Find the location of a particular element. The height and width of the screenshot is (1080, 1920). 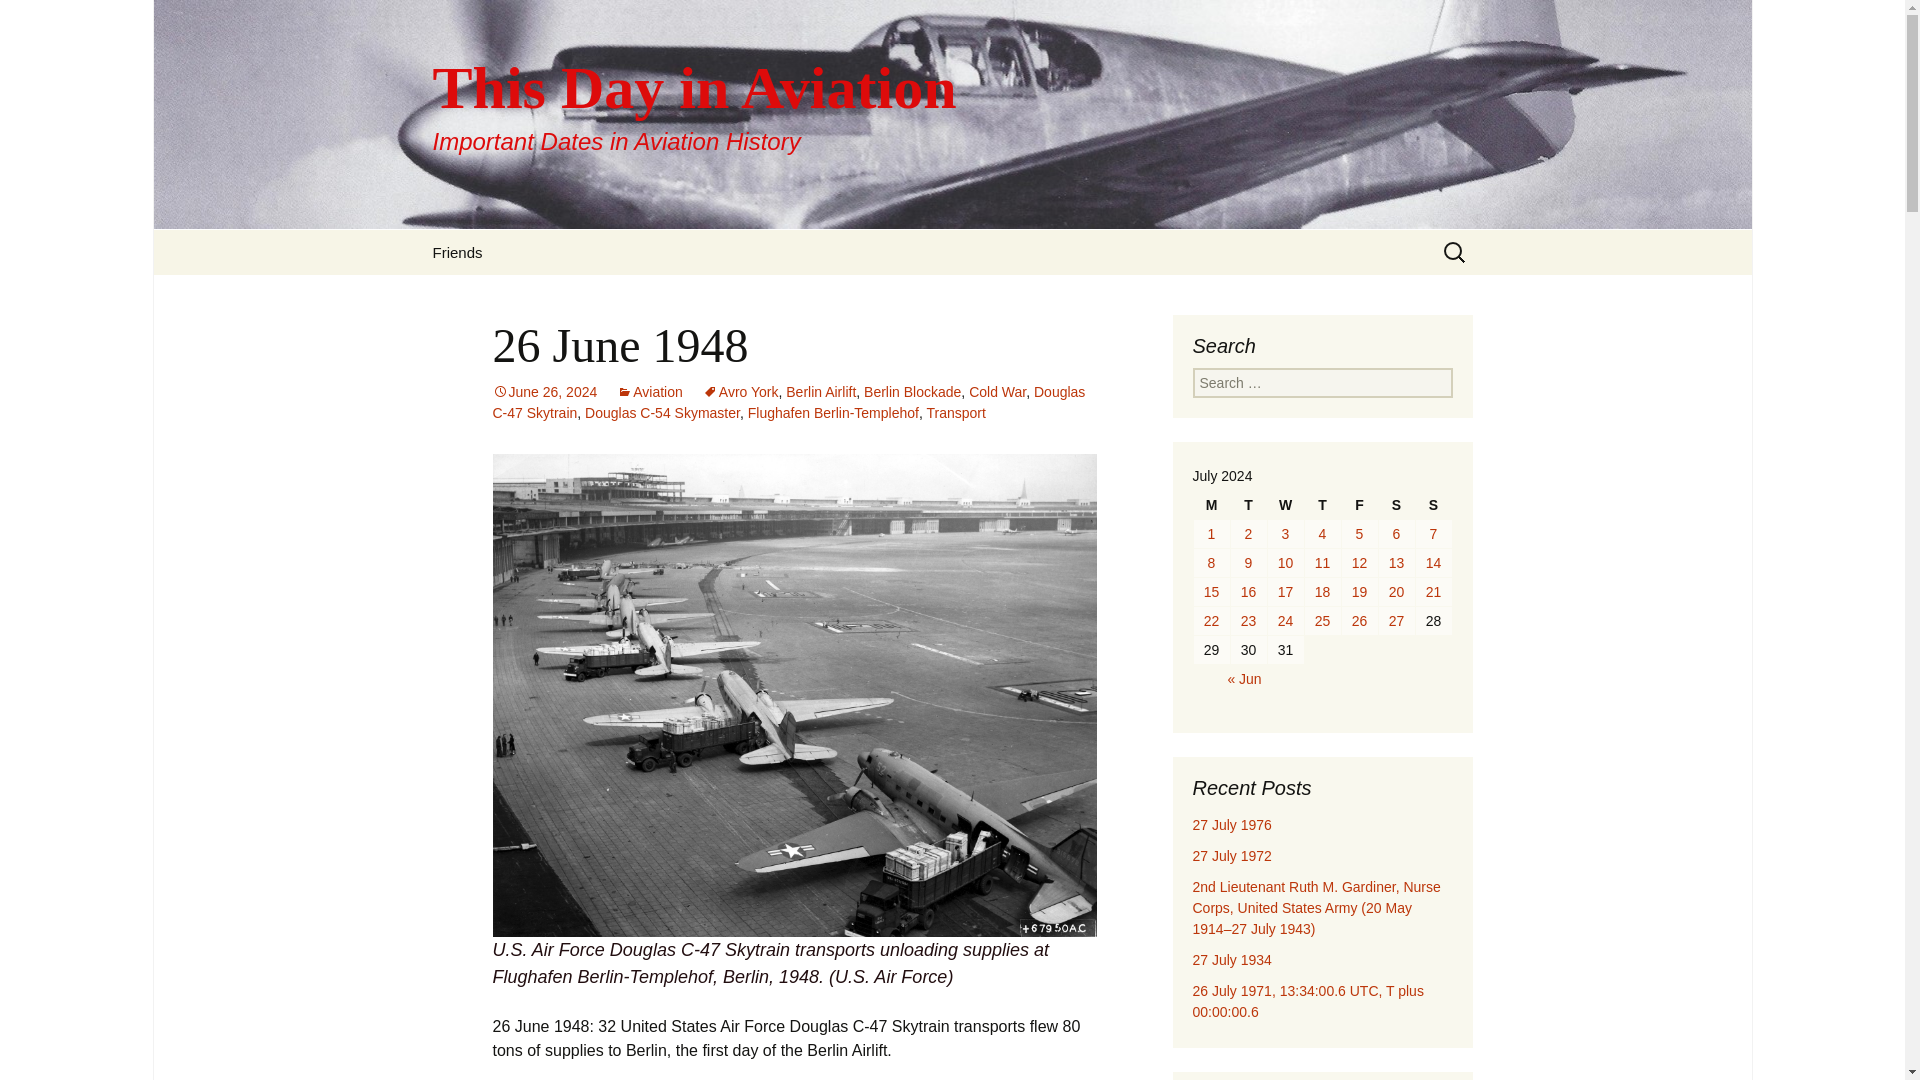

Berlin Blockade is located at coordinates (912, 392).